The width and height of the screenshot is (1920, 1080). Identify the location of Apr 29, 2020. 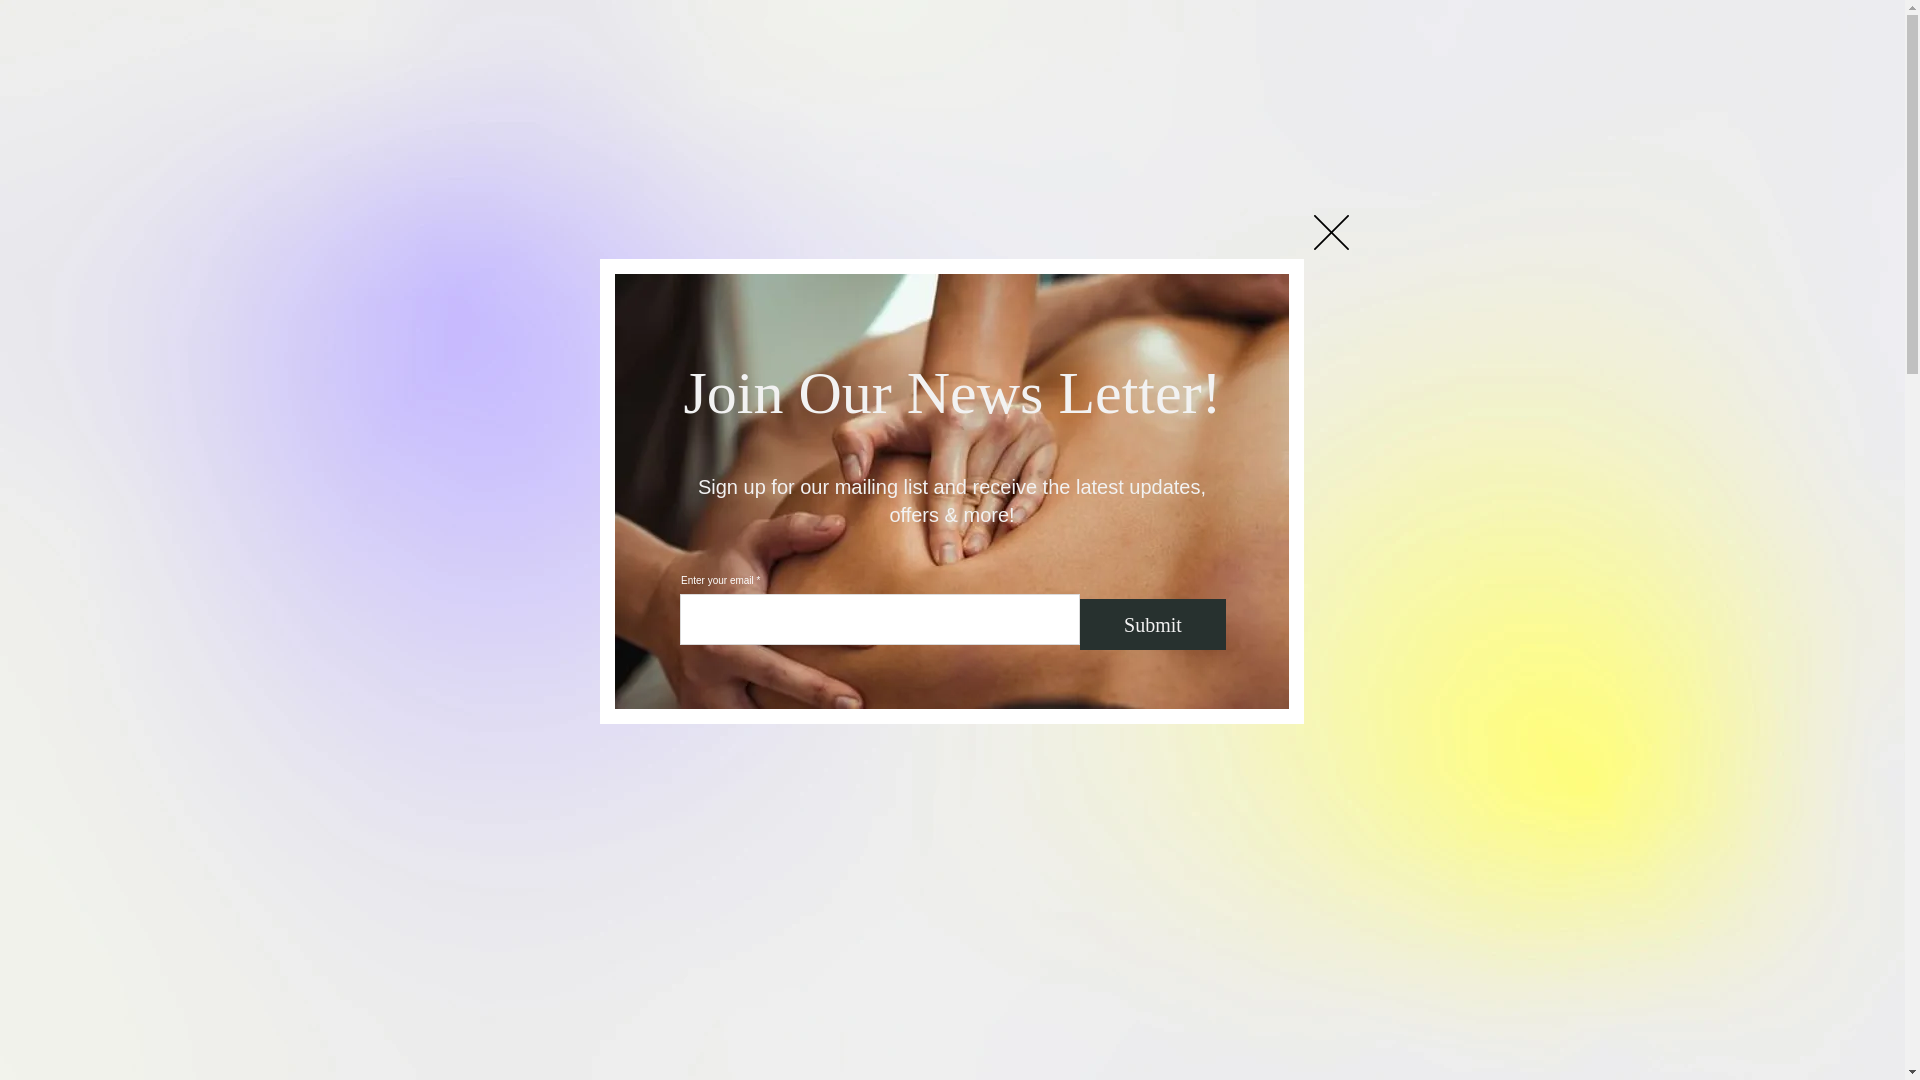
(681, 356).